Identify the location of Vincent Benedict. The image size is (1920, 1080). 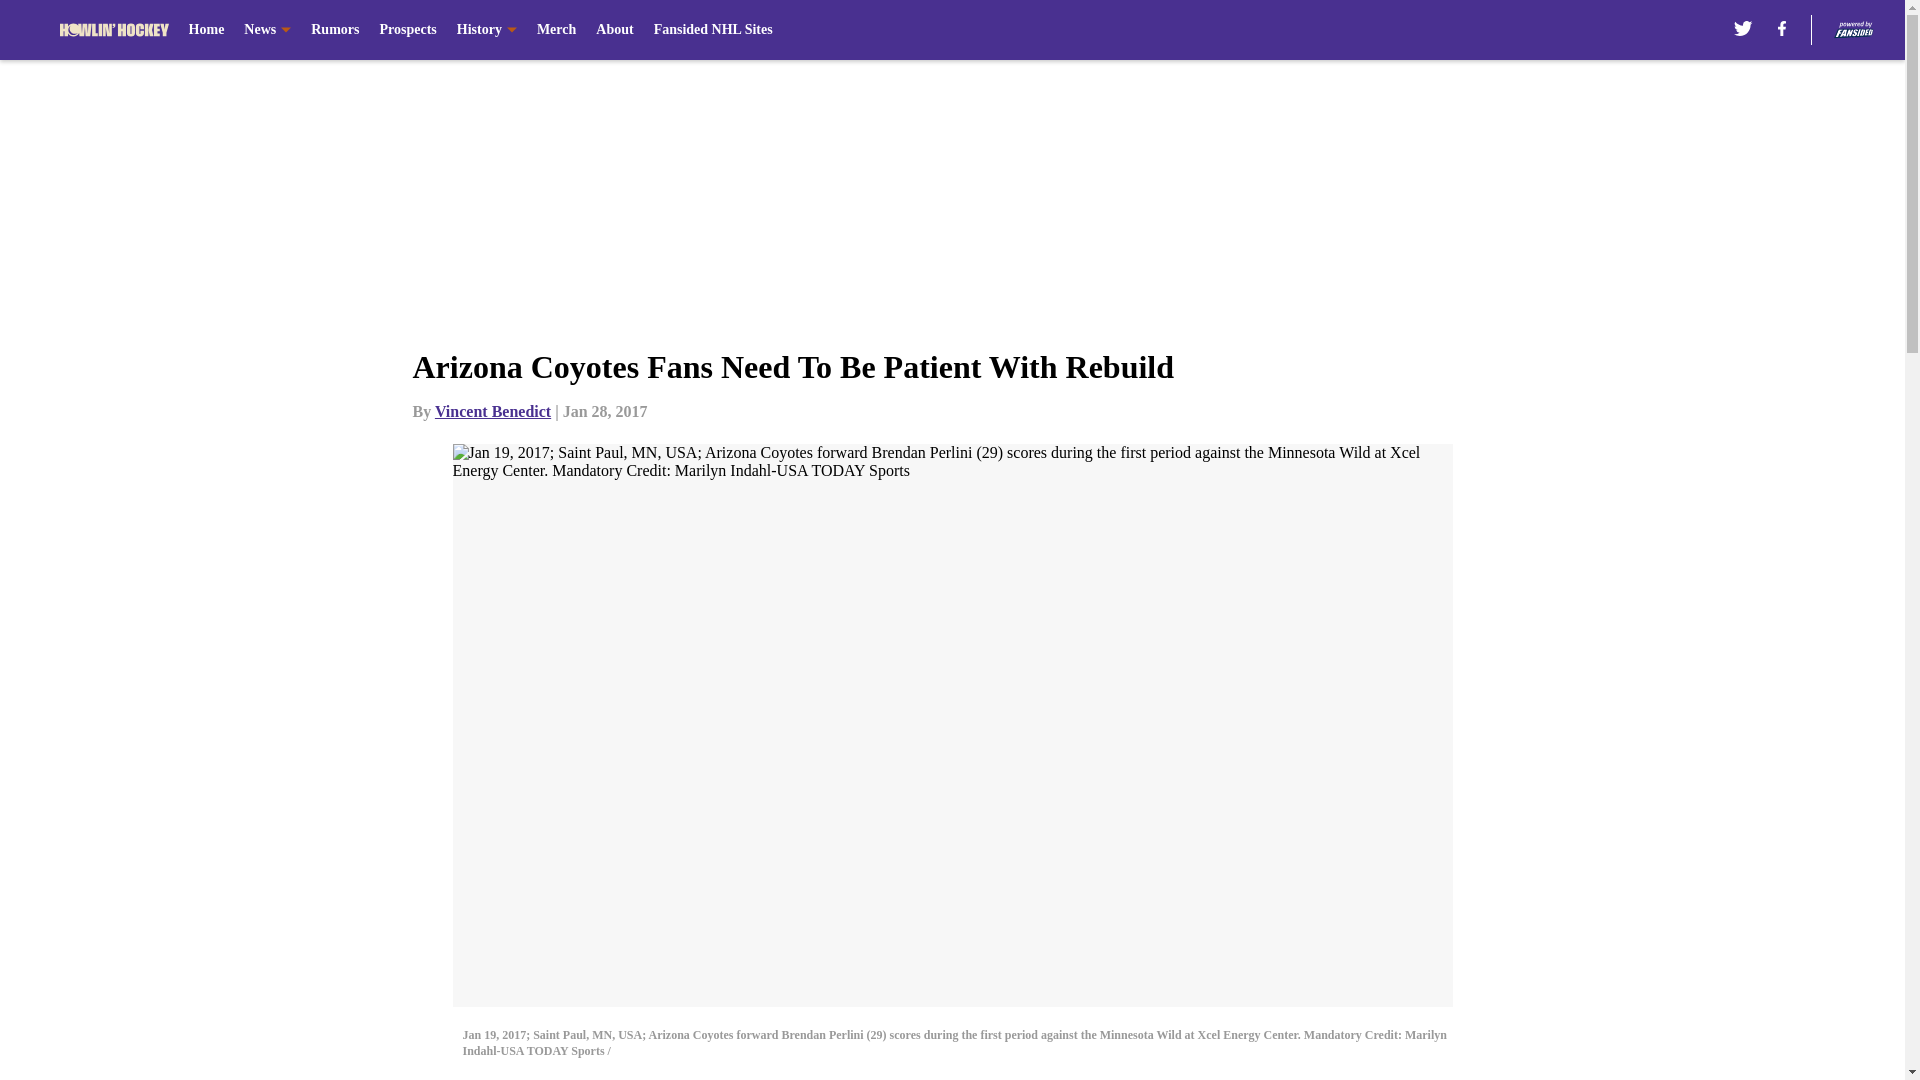
(493, 411).